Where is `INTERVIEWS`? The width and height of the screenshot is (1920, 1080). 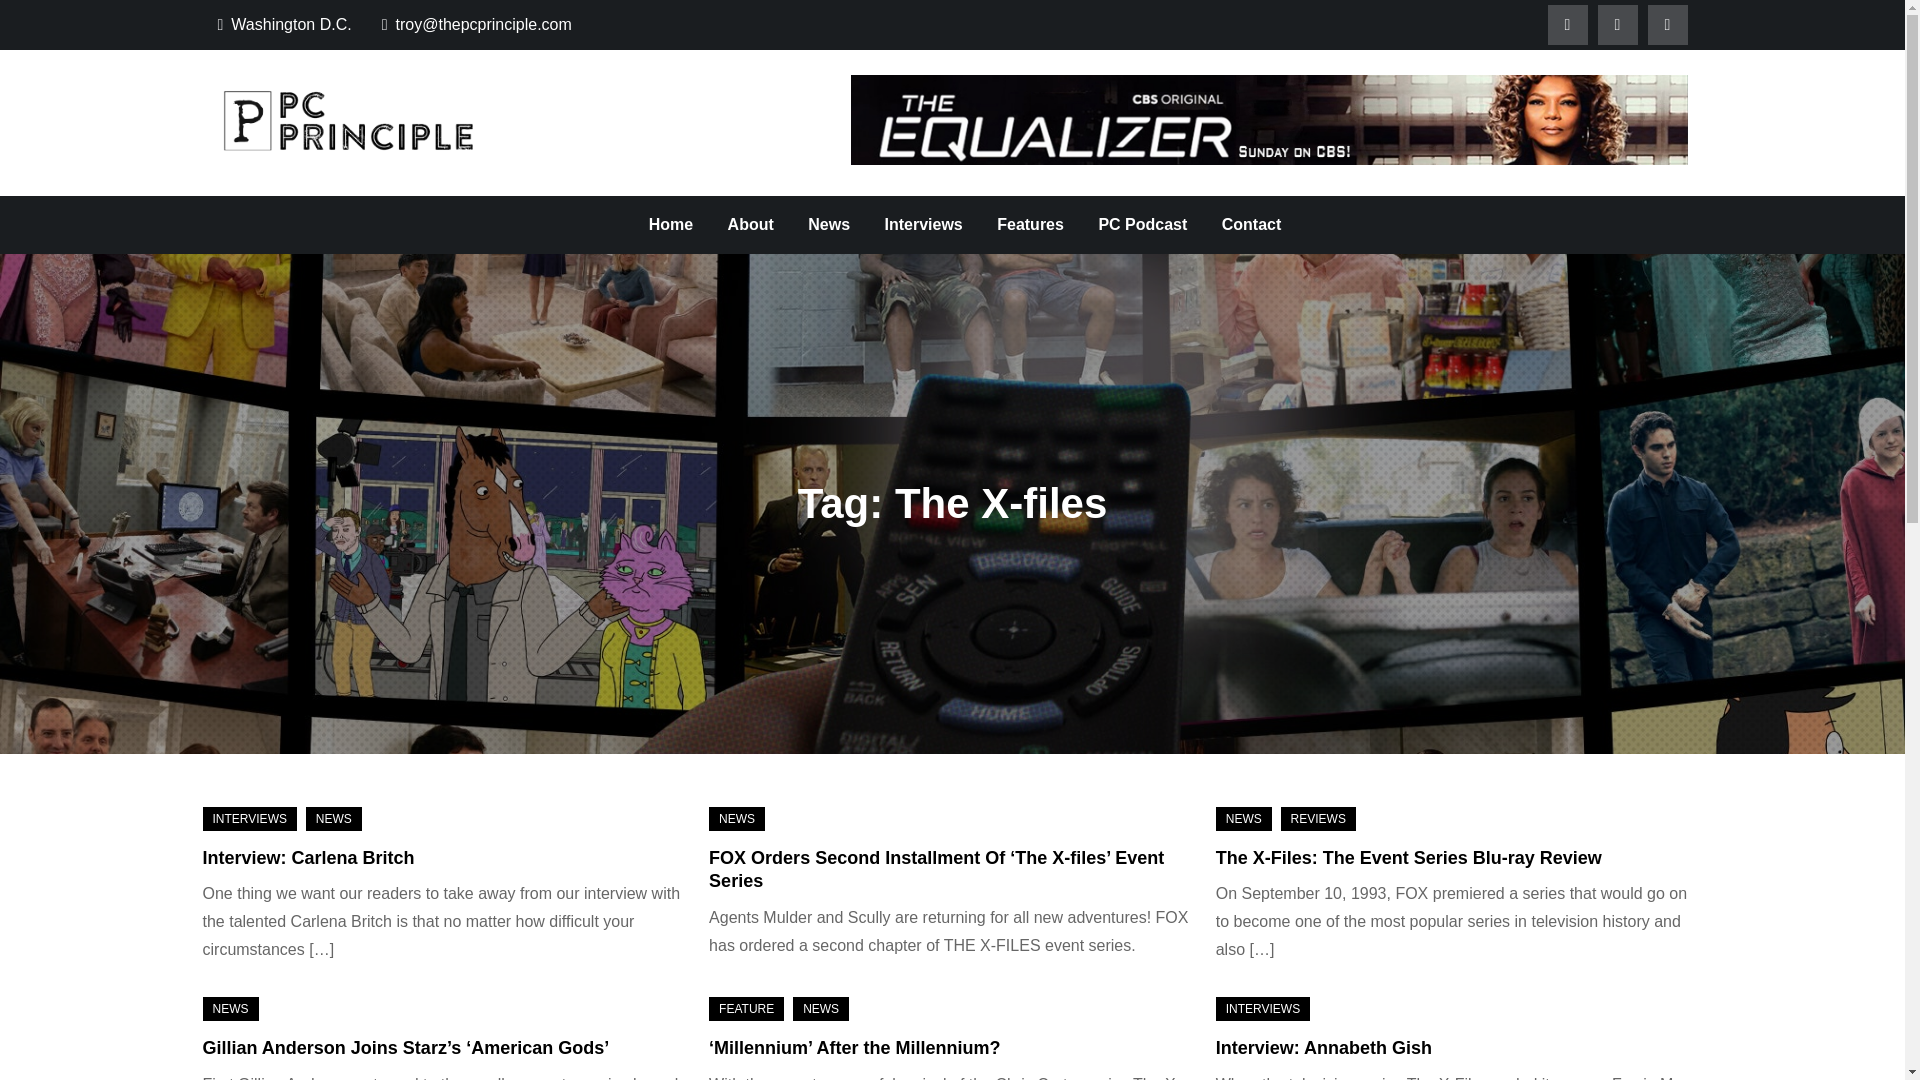 INTERVIEWS is located at coordinates (248, 818).